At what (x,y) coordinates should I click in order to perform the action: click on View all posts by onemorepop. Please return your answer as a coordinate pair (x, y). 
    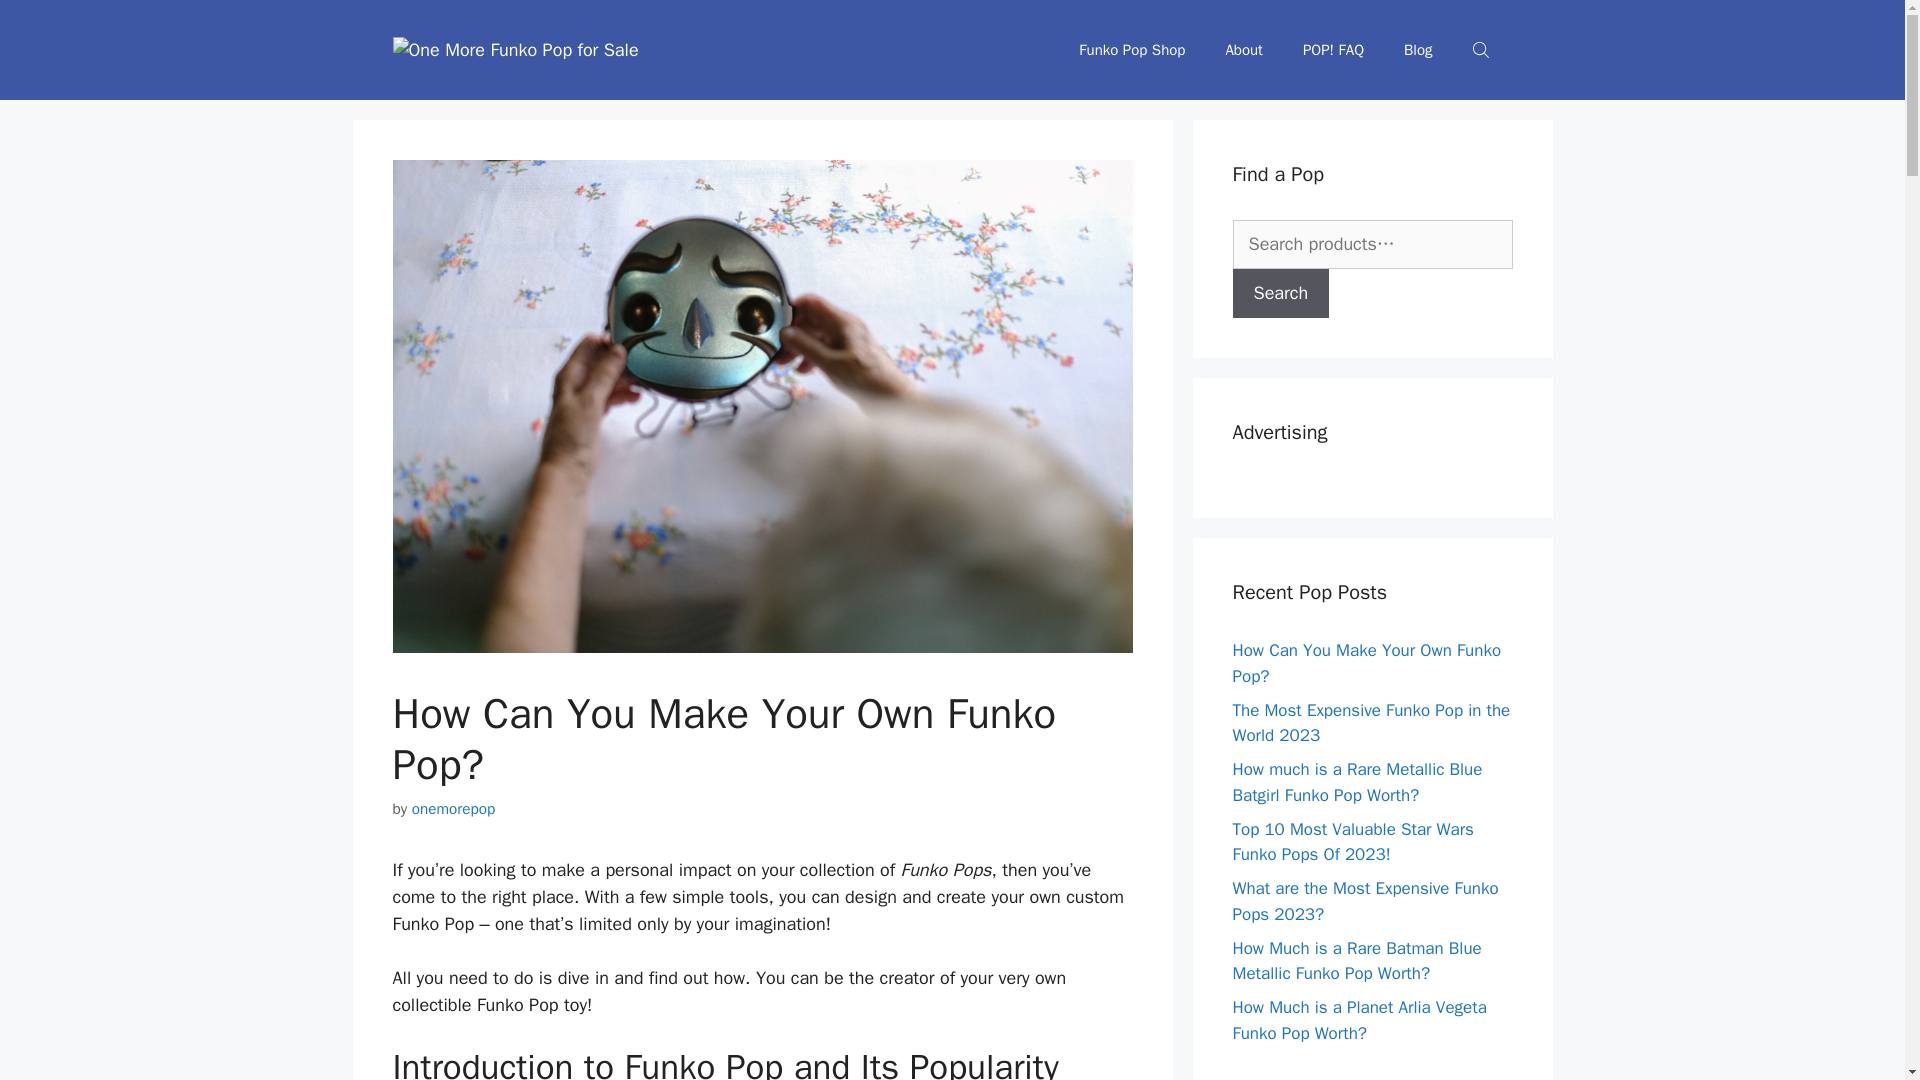
    Looking at the image, I should click on (454, 808).